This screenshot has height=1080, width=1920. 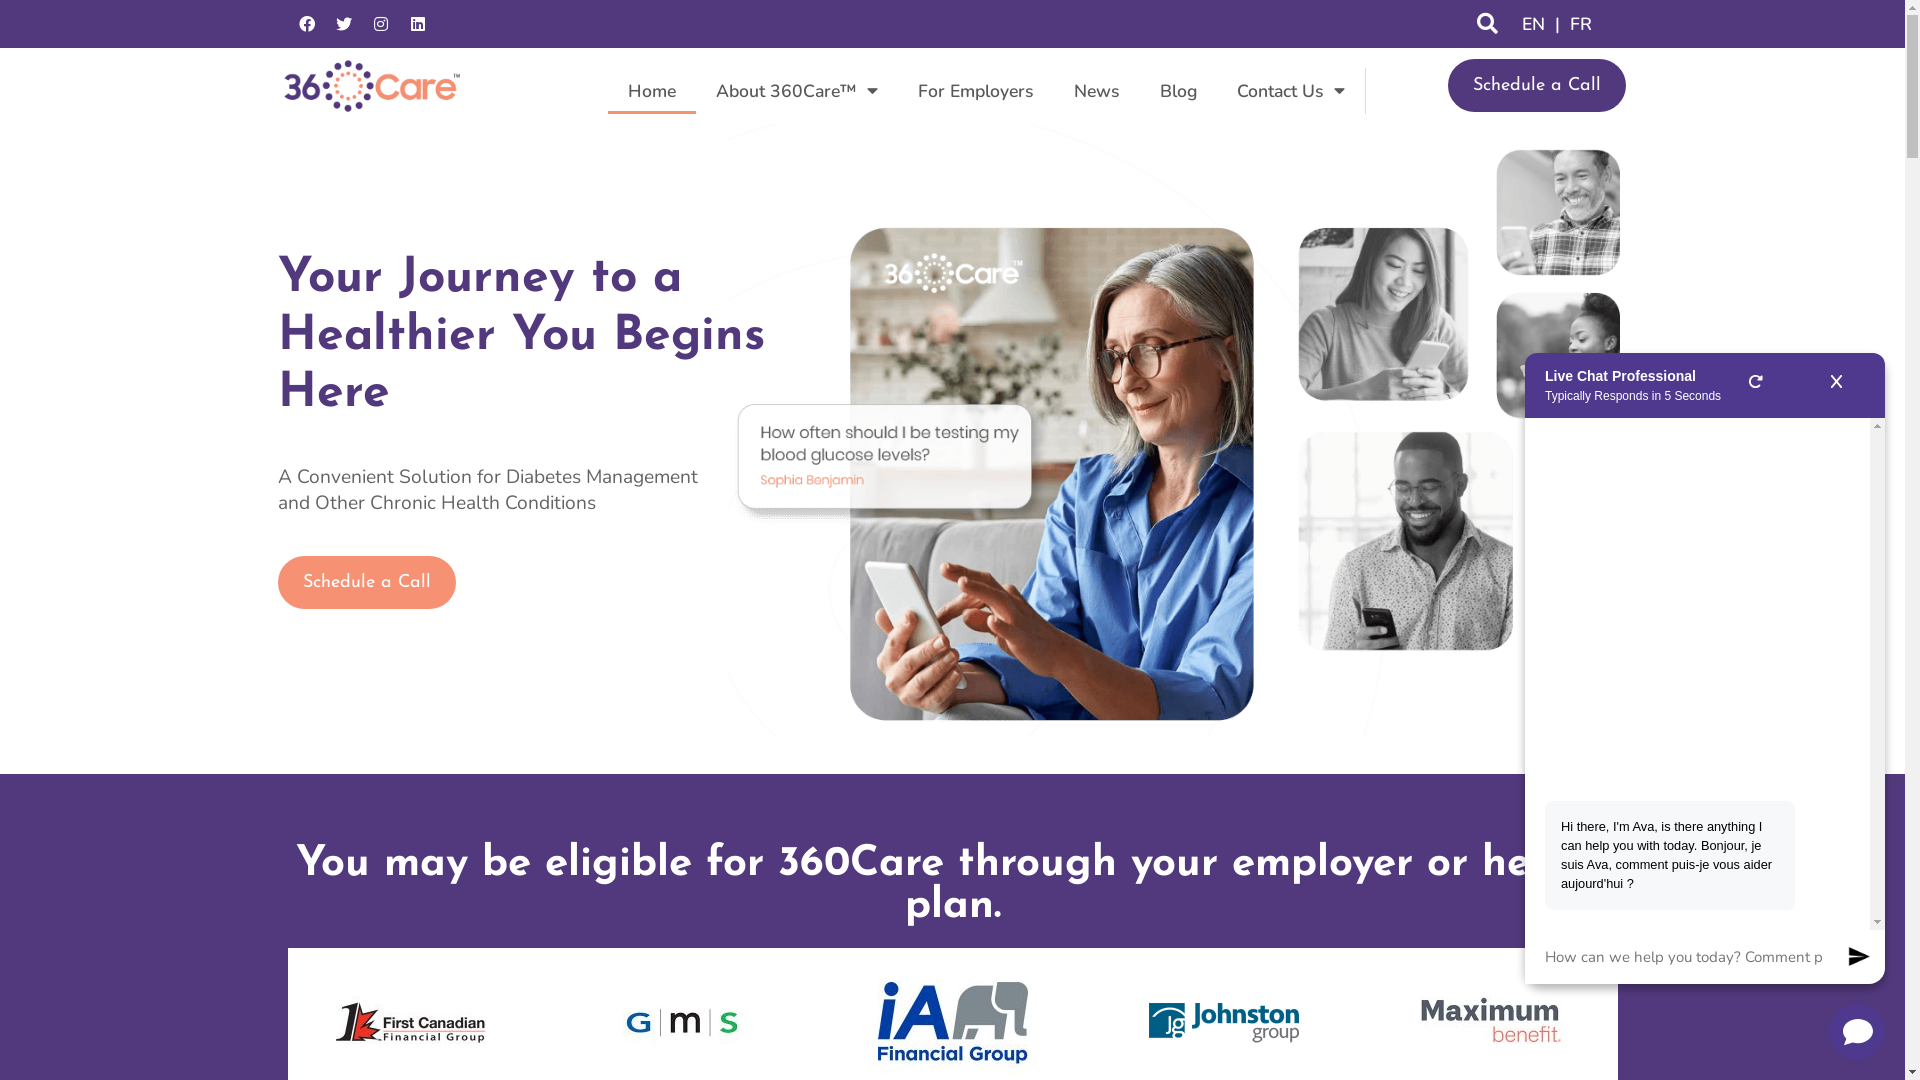 I want to click on Reset Conversation, so click(x=1756, y=386).